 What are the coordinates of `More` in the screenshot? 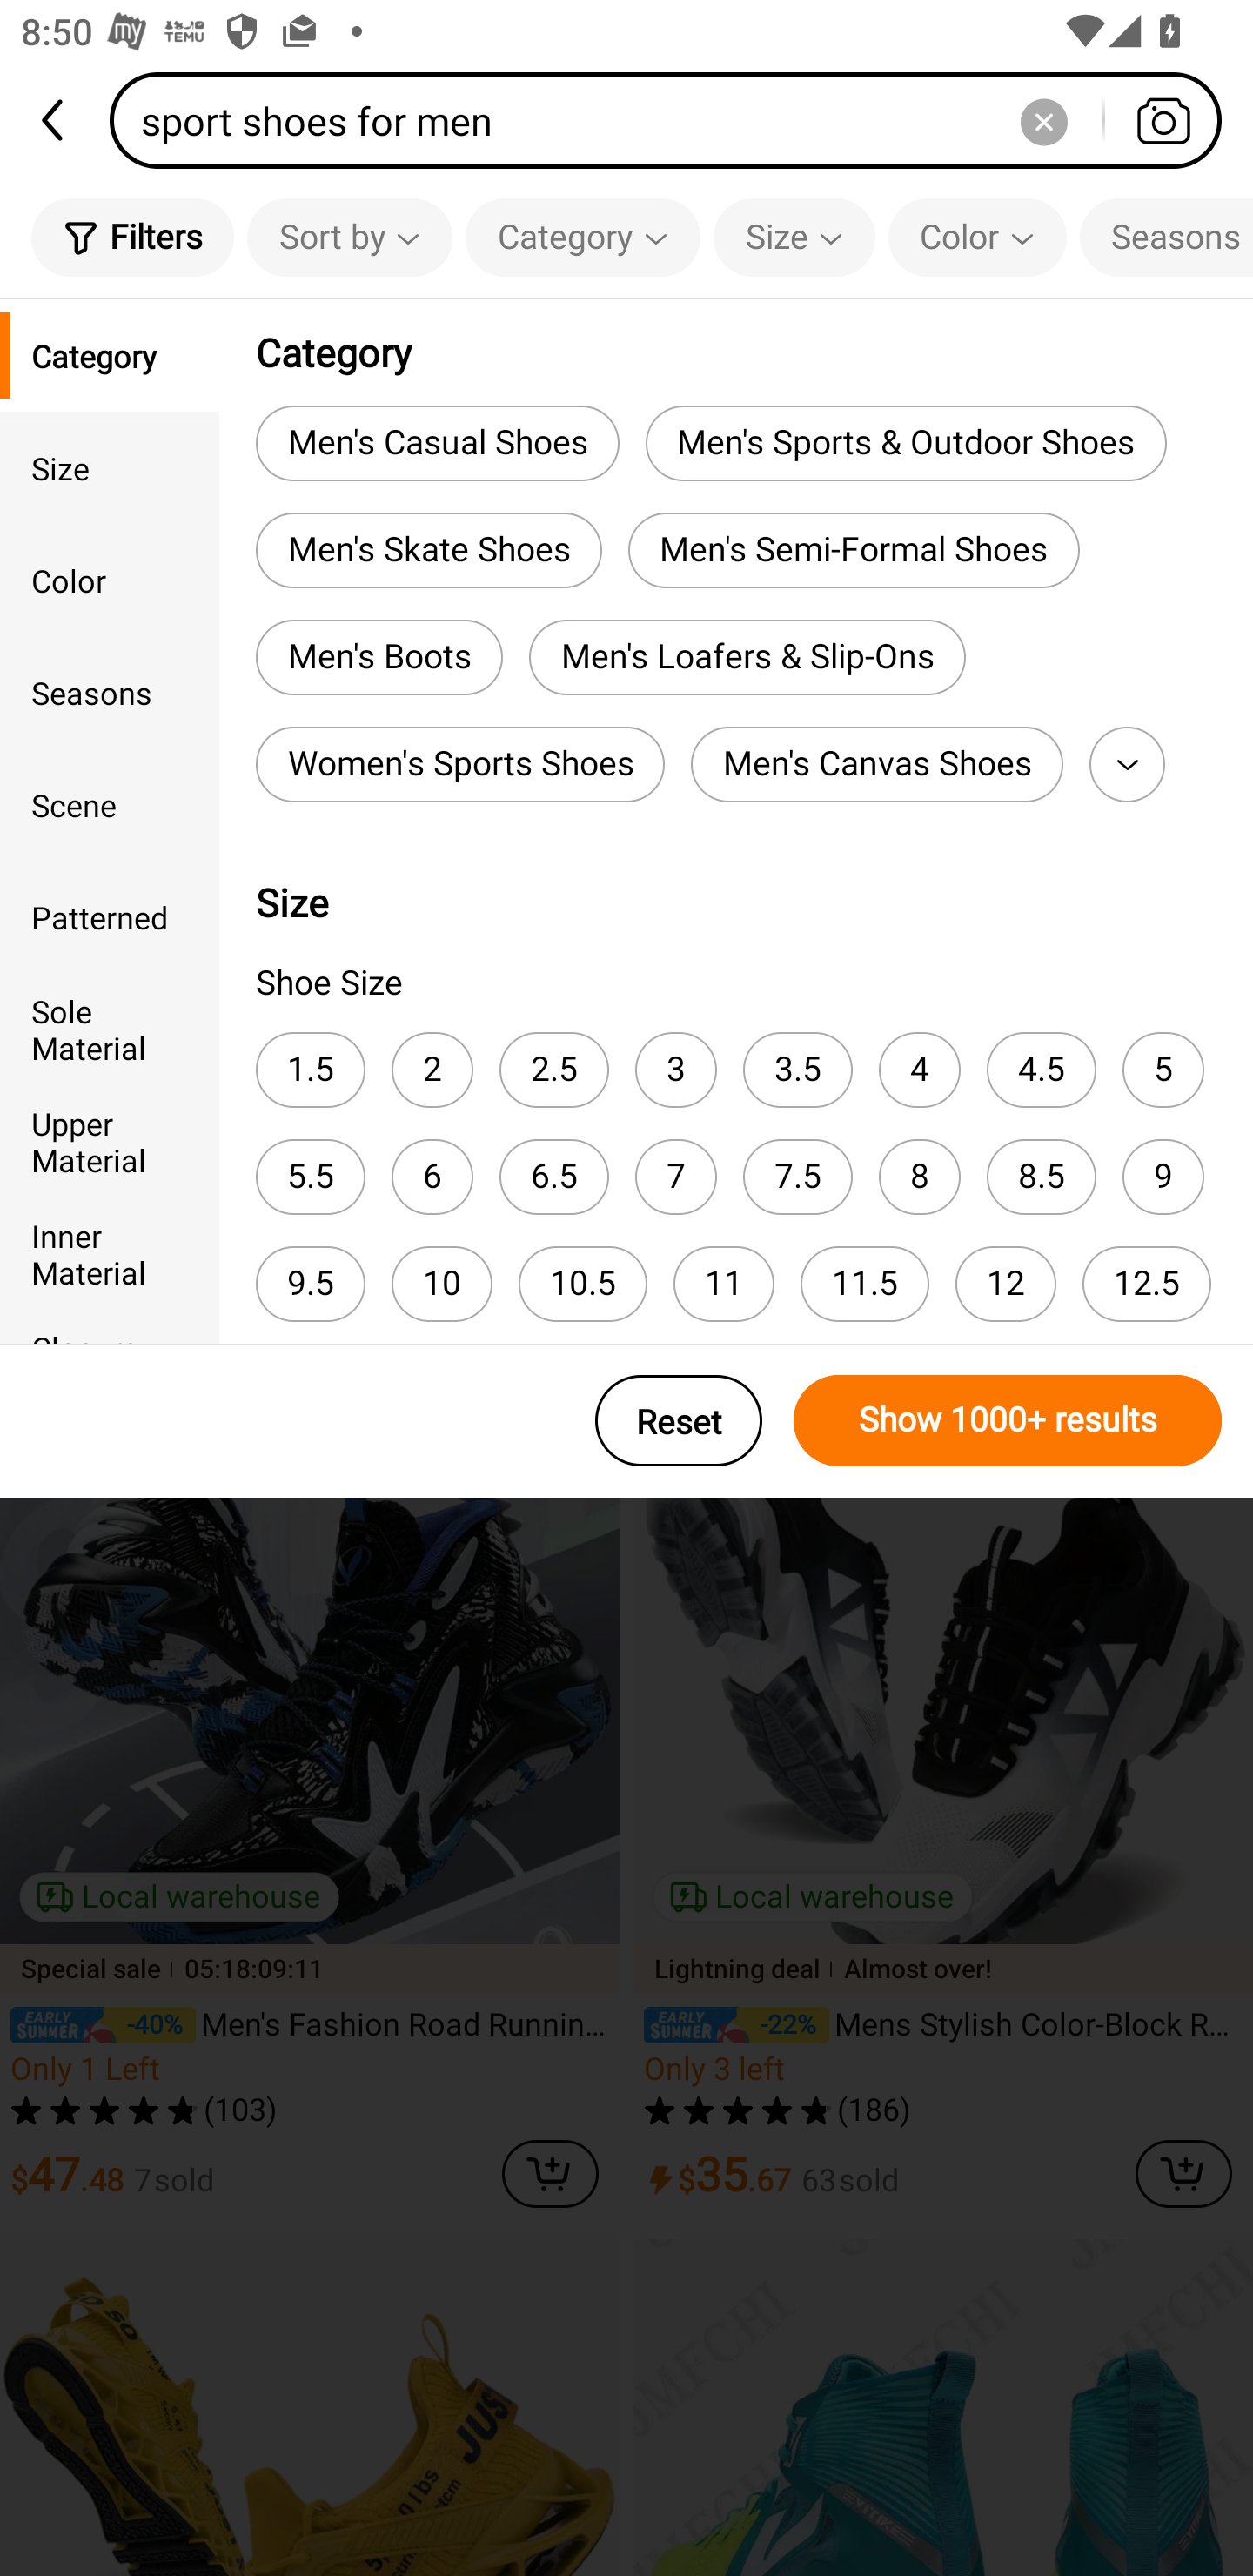 It's located at (1127, 763).